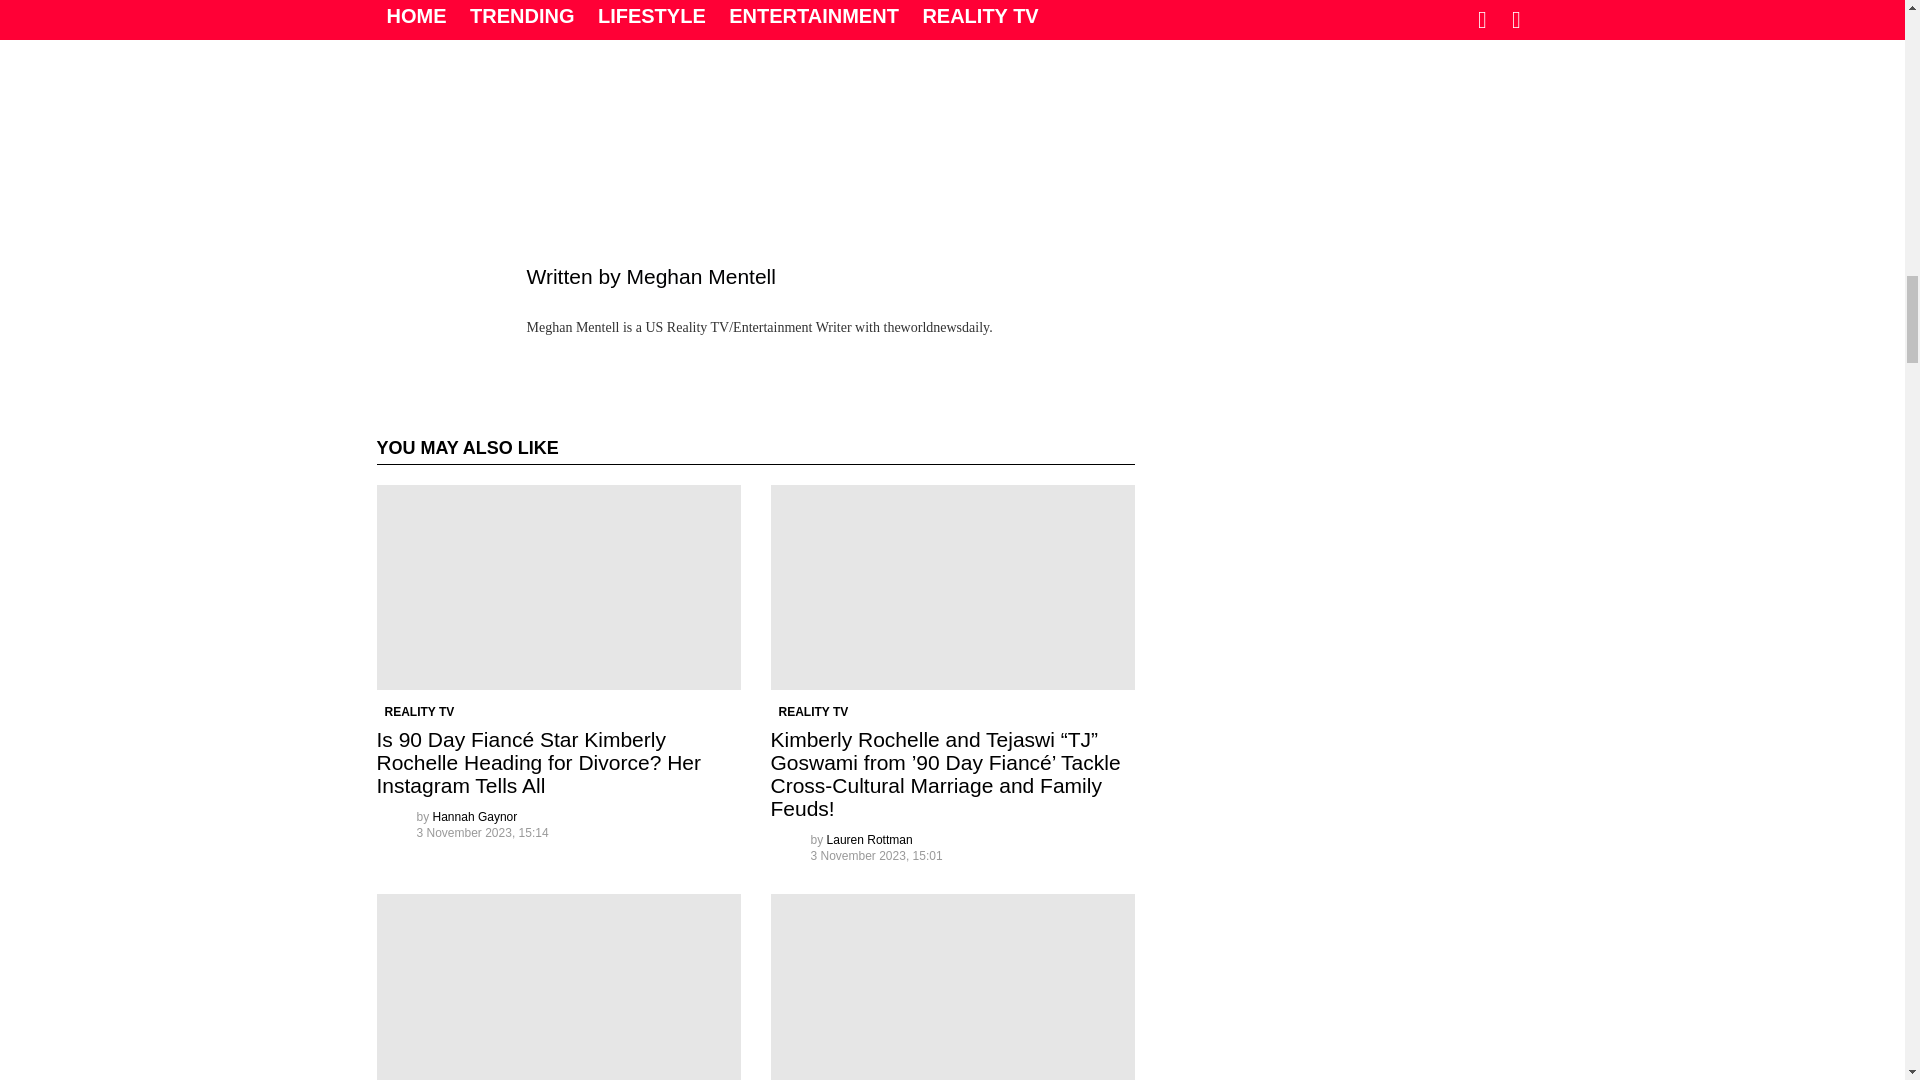 Image resolution: width=1920 pixels, height=1080 pixels. What do you see at coordinates (870, 839) in the screenshot?
I see `Lauren Rottman` at bounding box center [870, 839].